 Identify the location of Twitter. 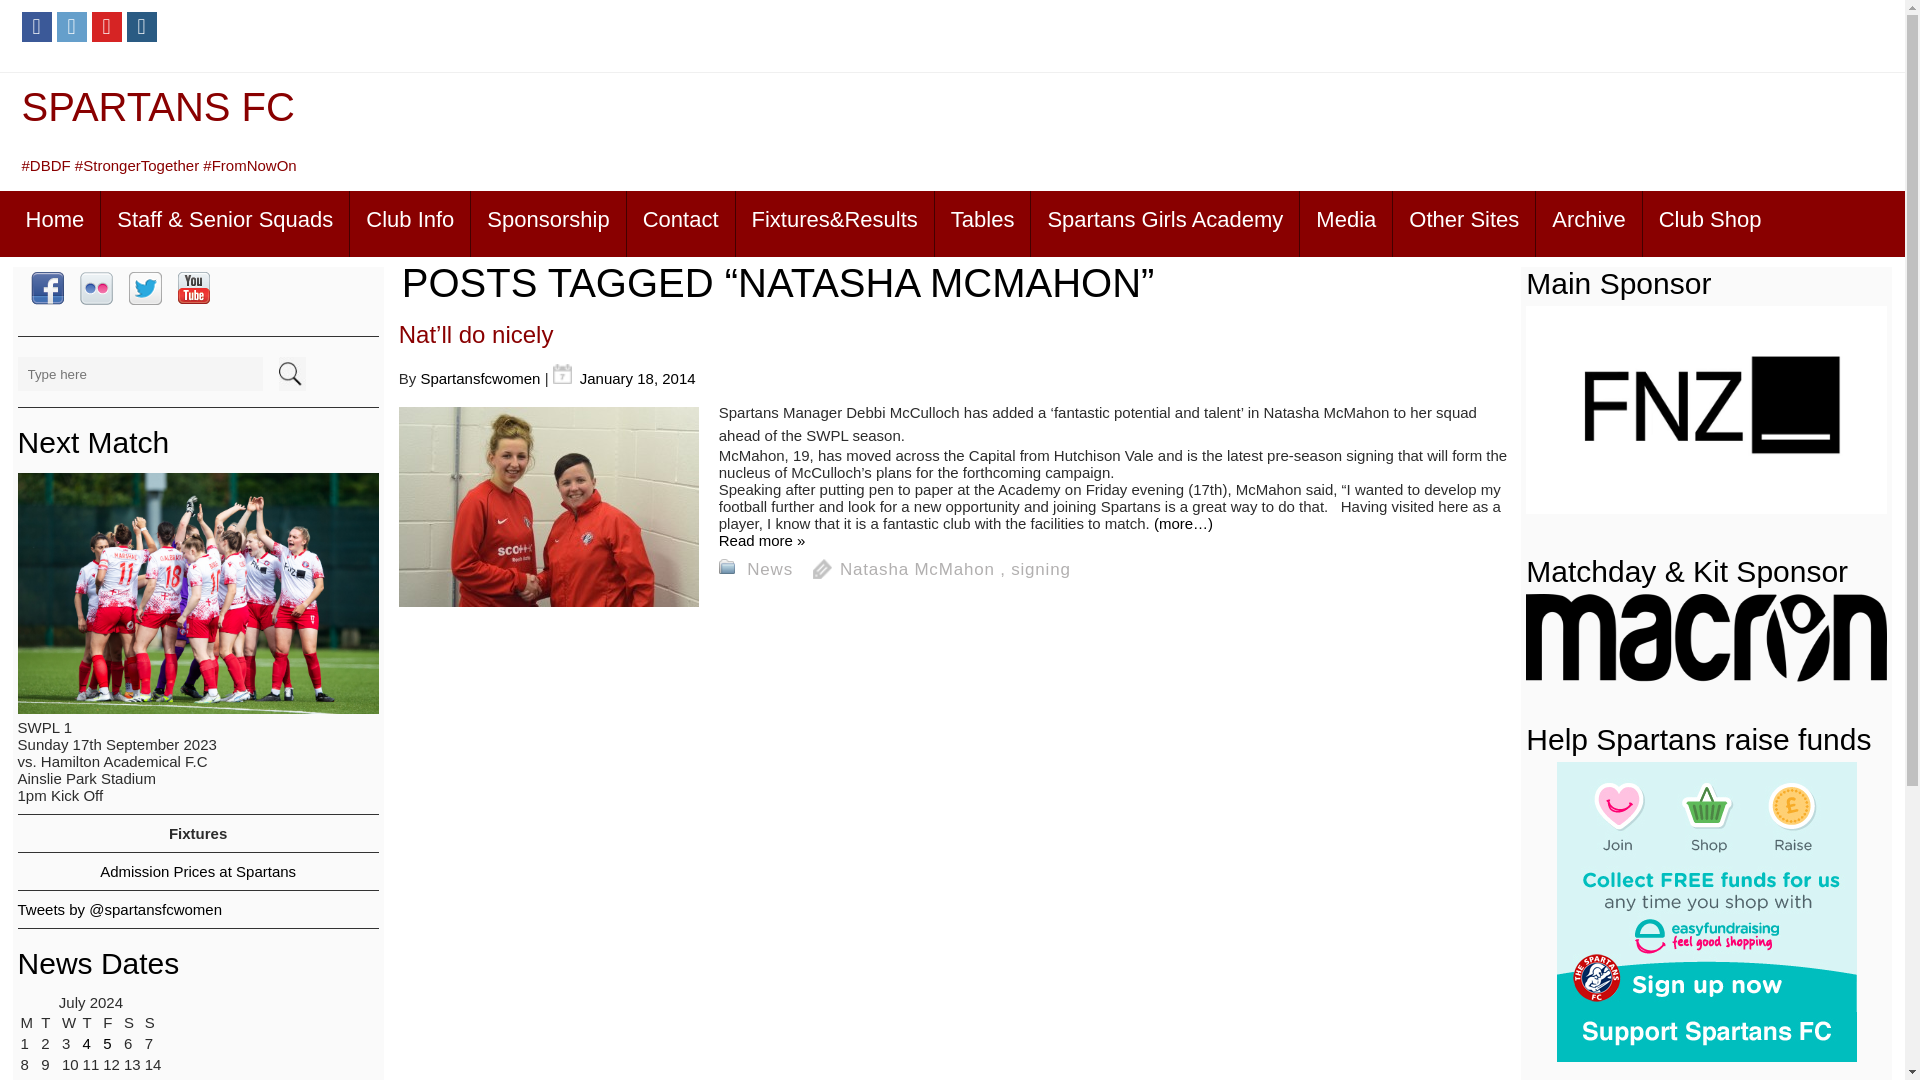
(72, 26).